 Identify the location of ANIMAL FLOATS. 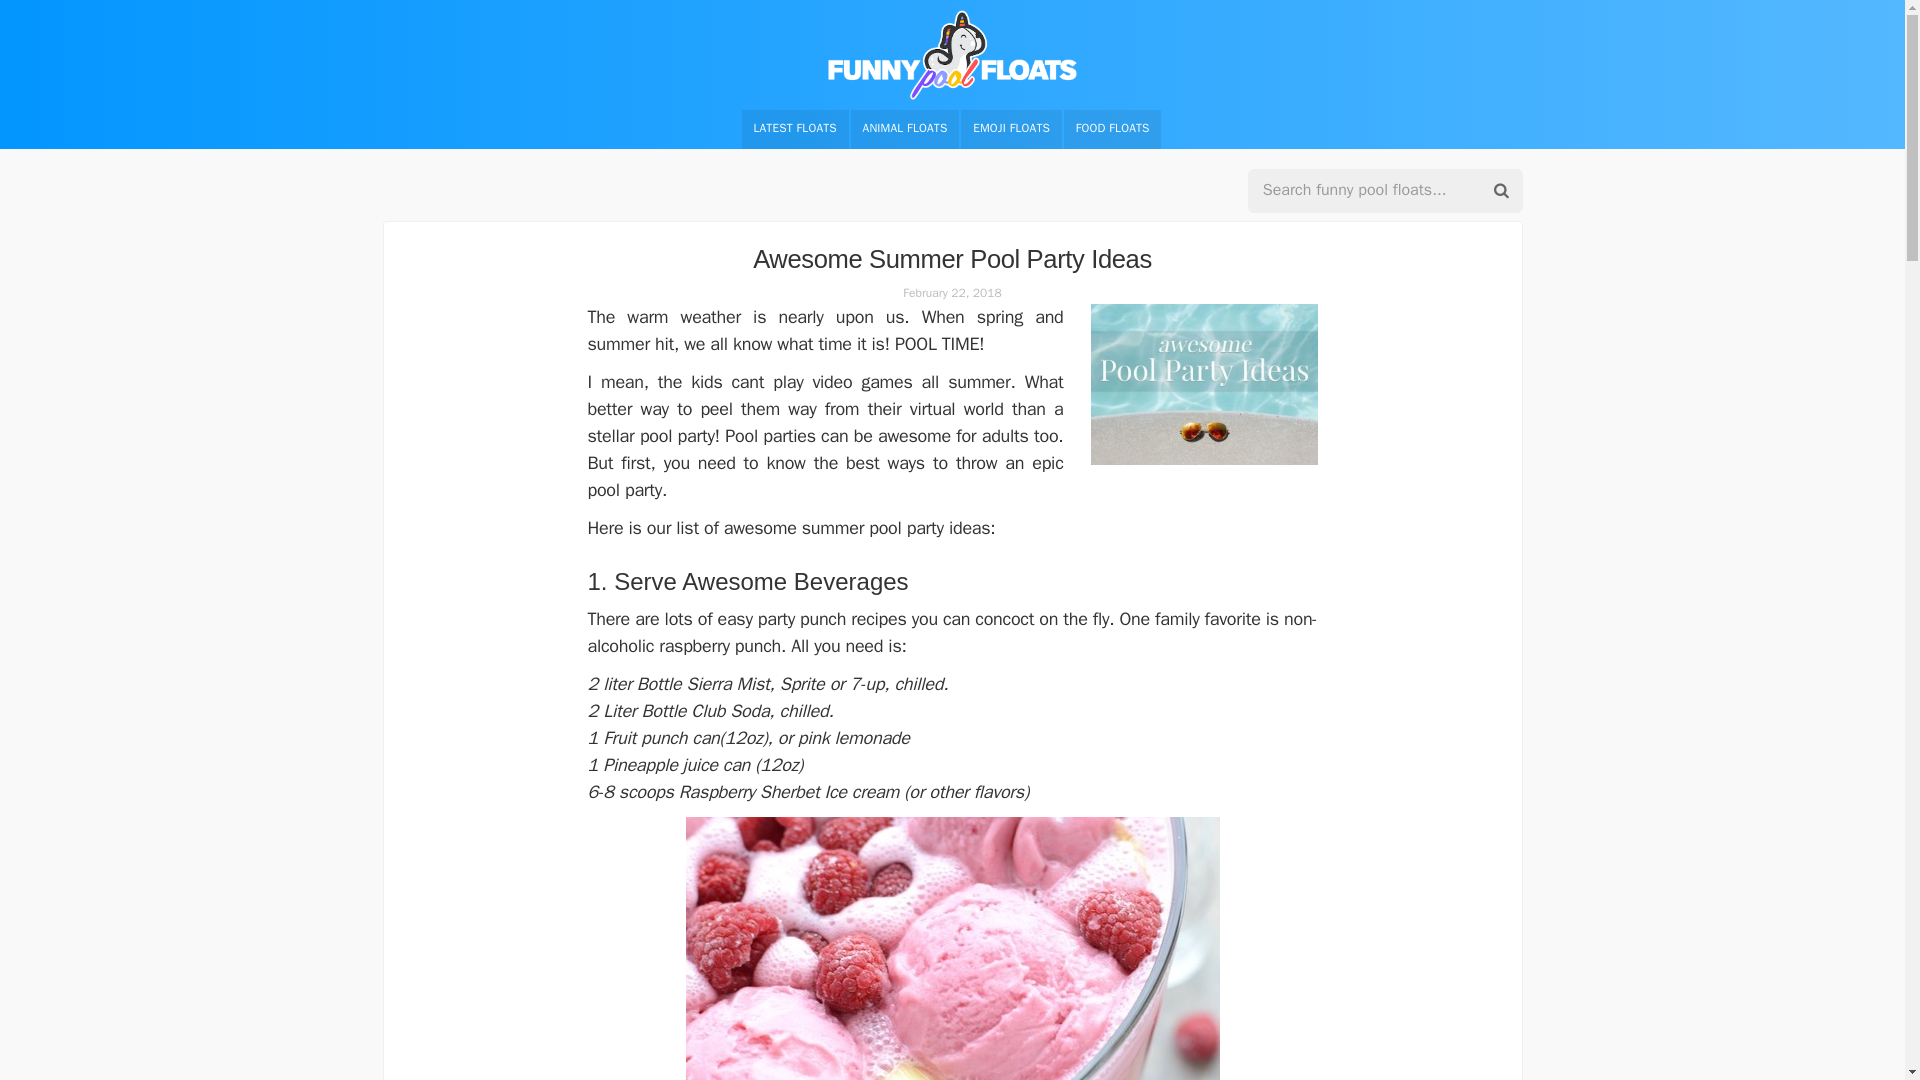
(905, 130).